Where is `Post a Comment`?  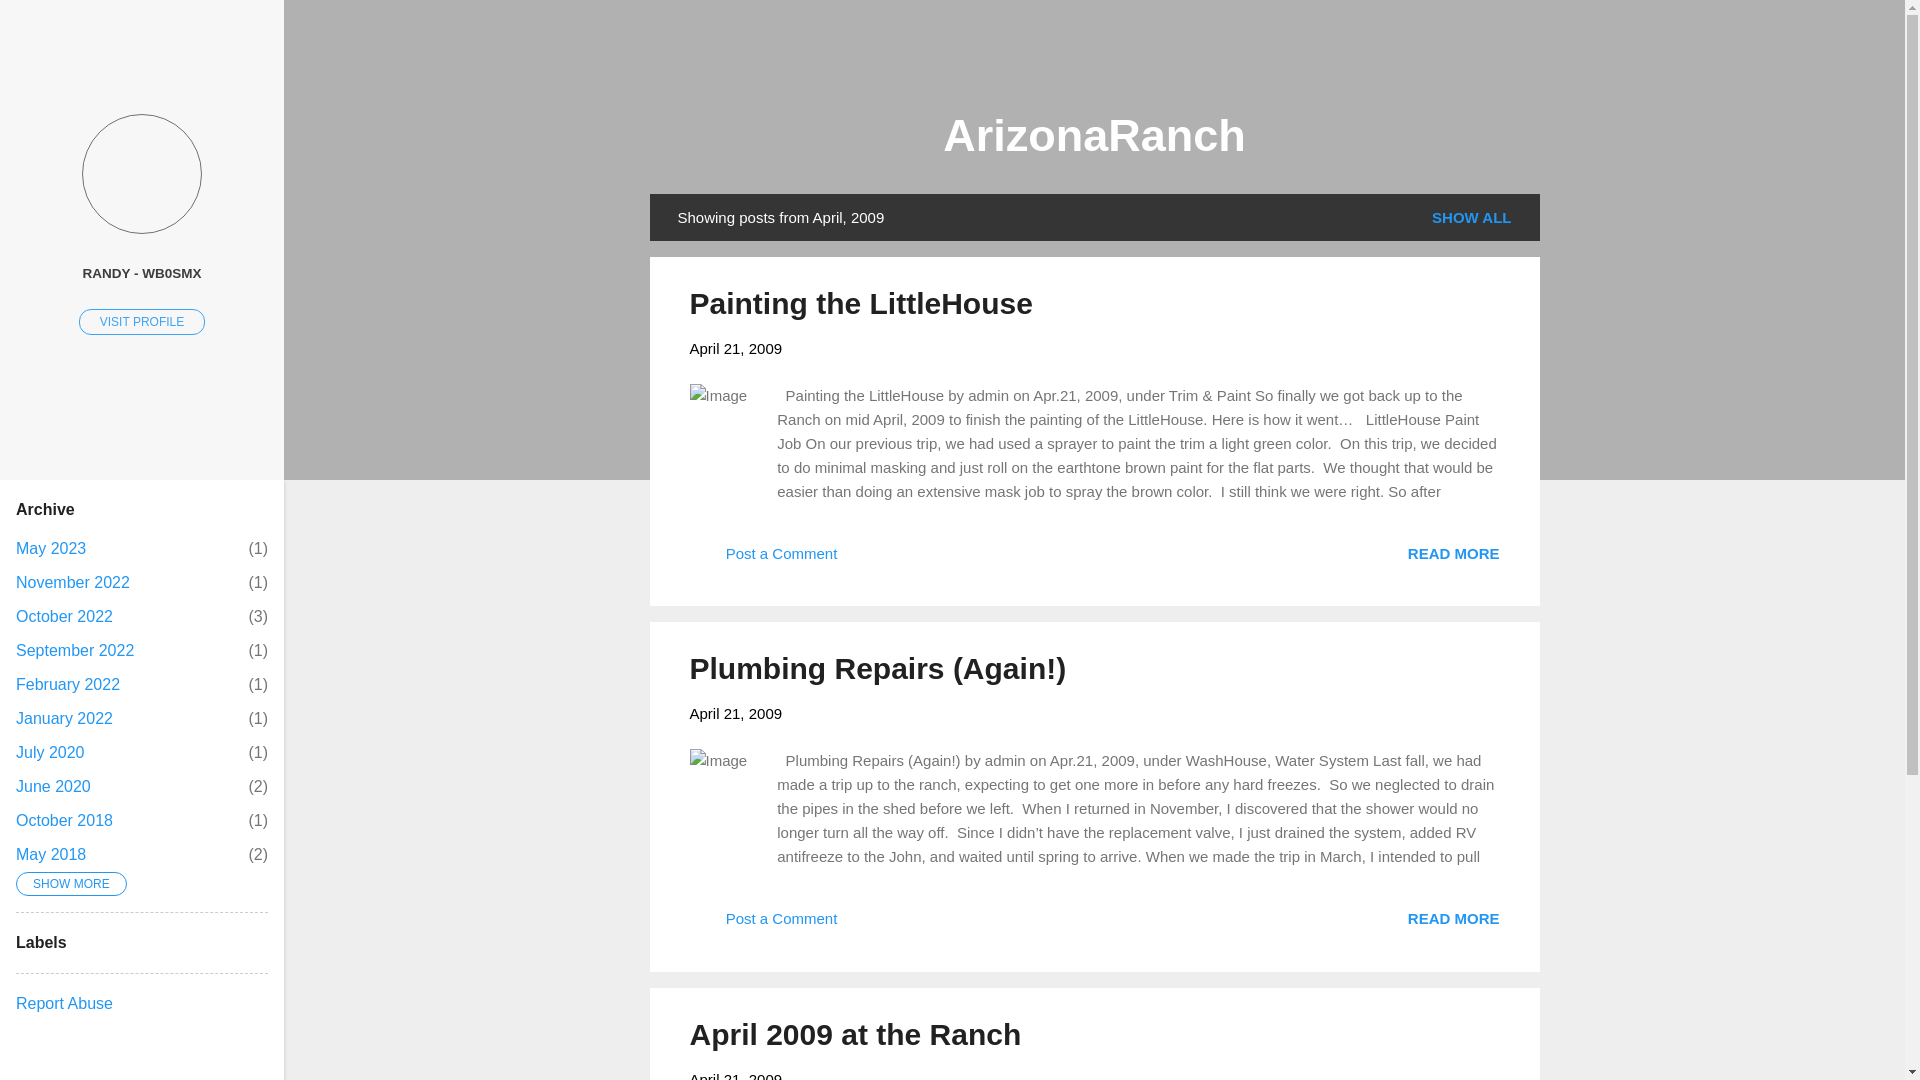
Post a Comment is located at coordinates (67, 684).